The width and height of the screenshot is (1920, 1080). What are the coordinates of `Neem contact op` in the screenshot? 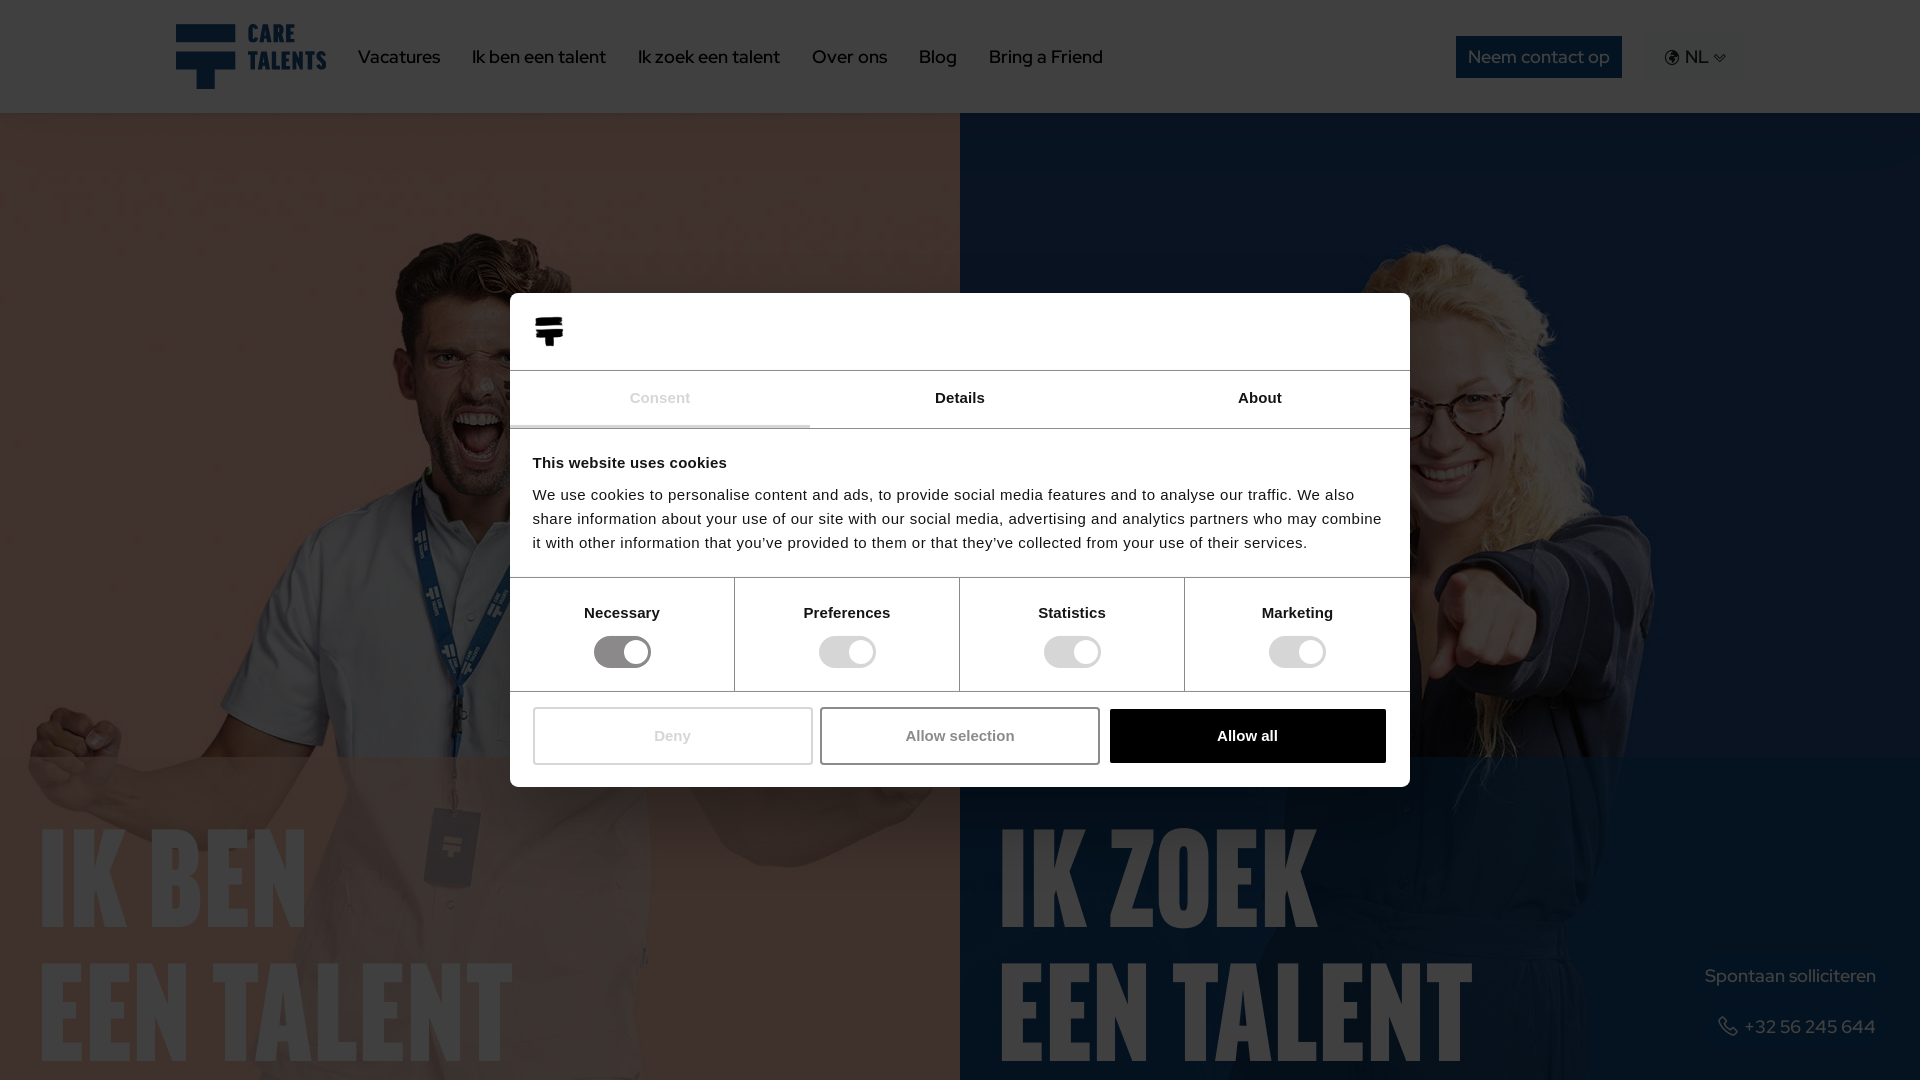 It's located at (1539, 56).